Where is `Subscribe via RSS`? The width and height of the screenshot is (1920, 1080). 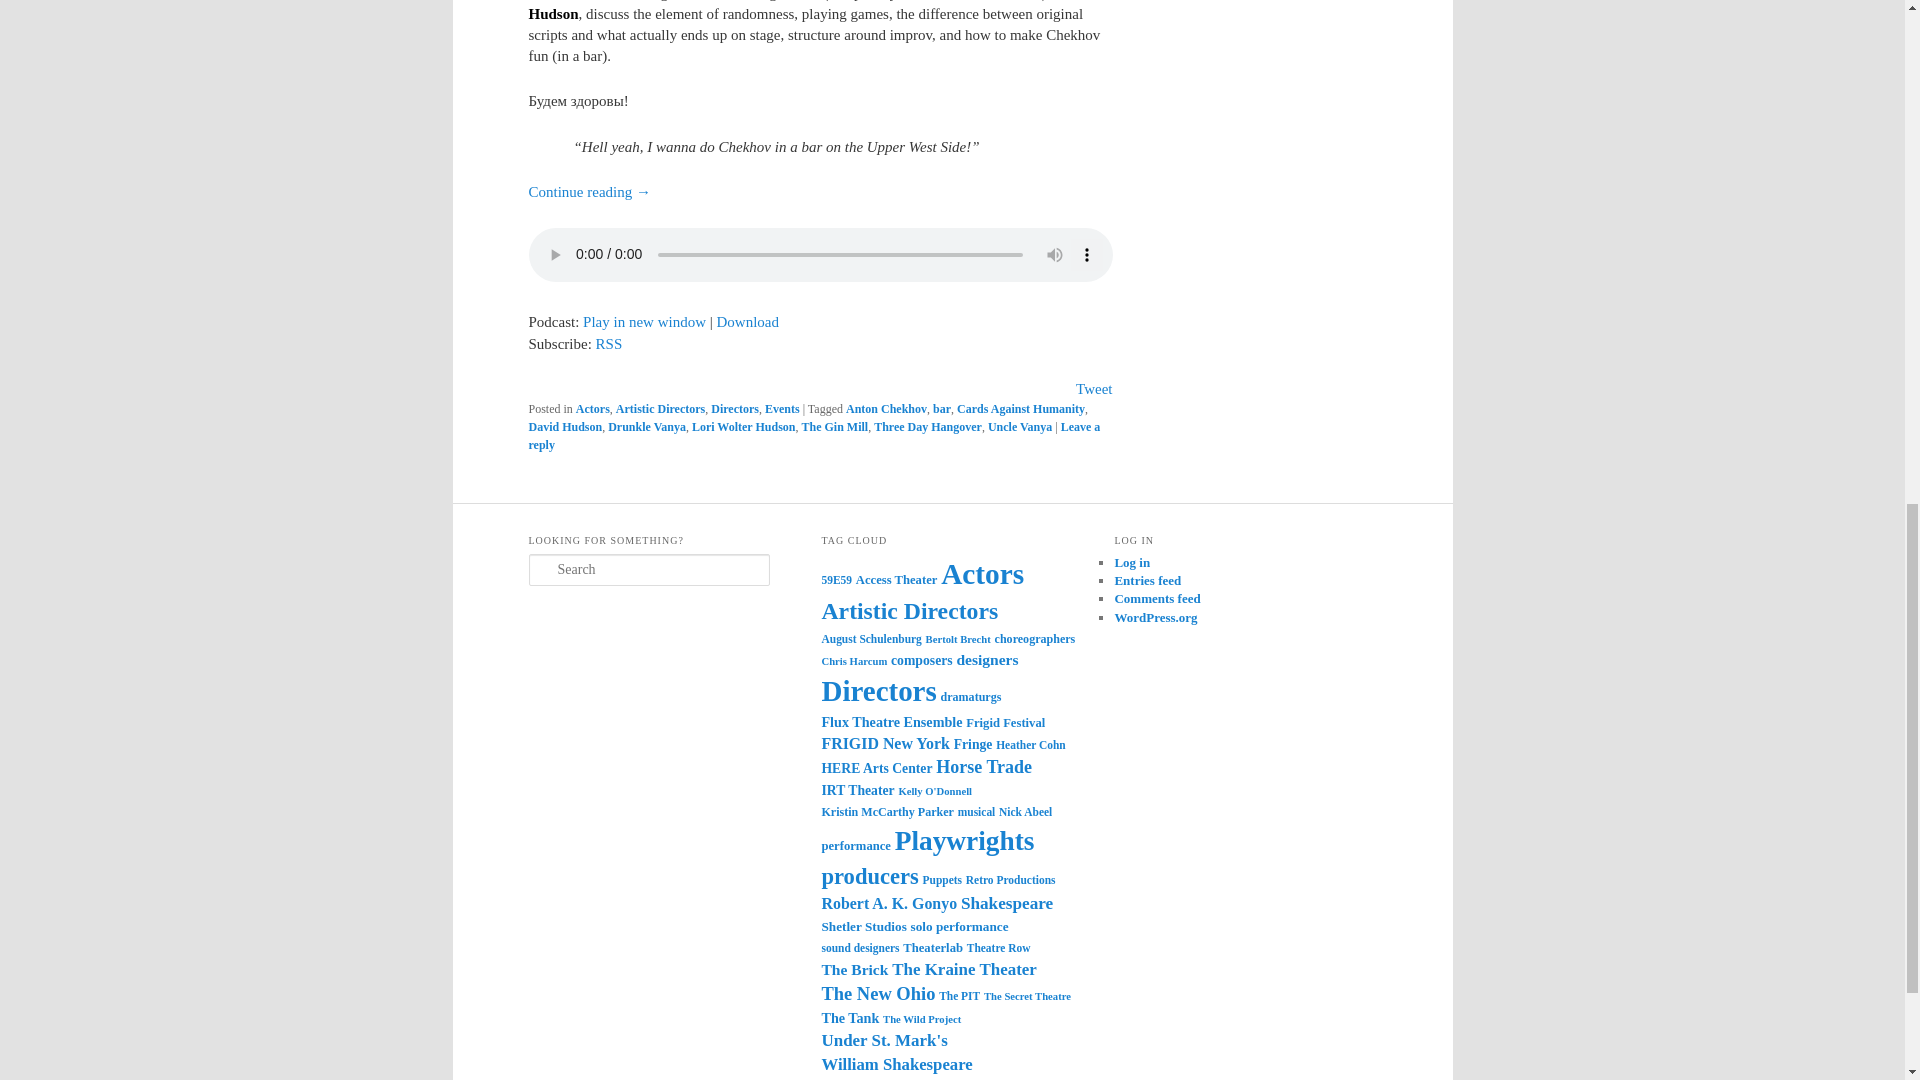
Subscribe via RSS is located at coordinates (608, 344).